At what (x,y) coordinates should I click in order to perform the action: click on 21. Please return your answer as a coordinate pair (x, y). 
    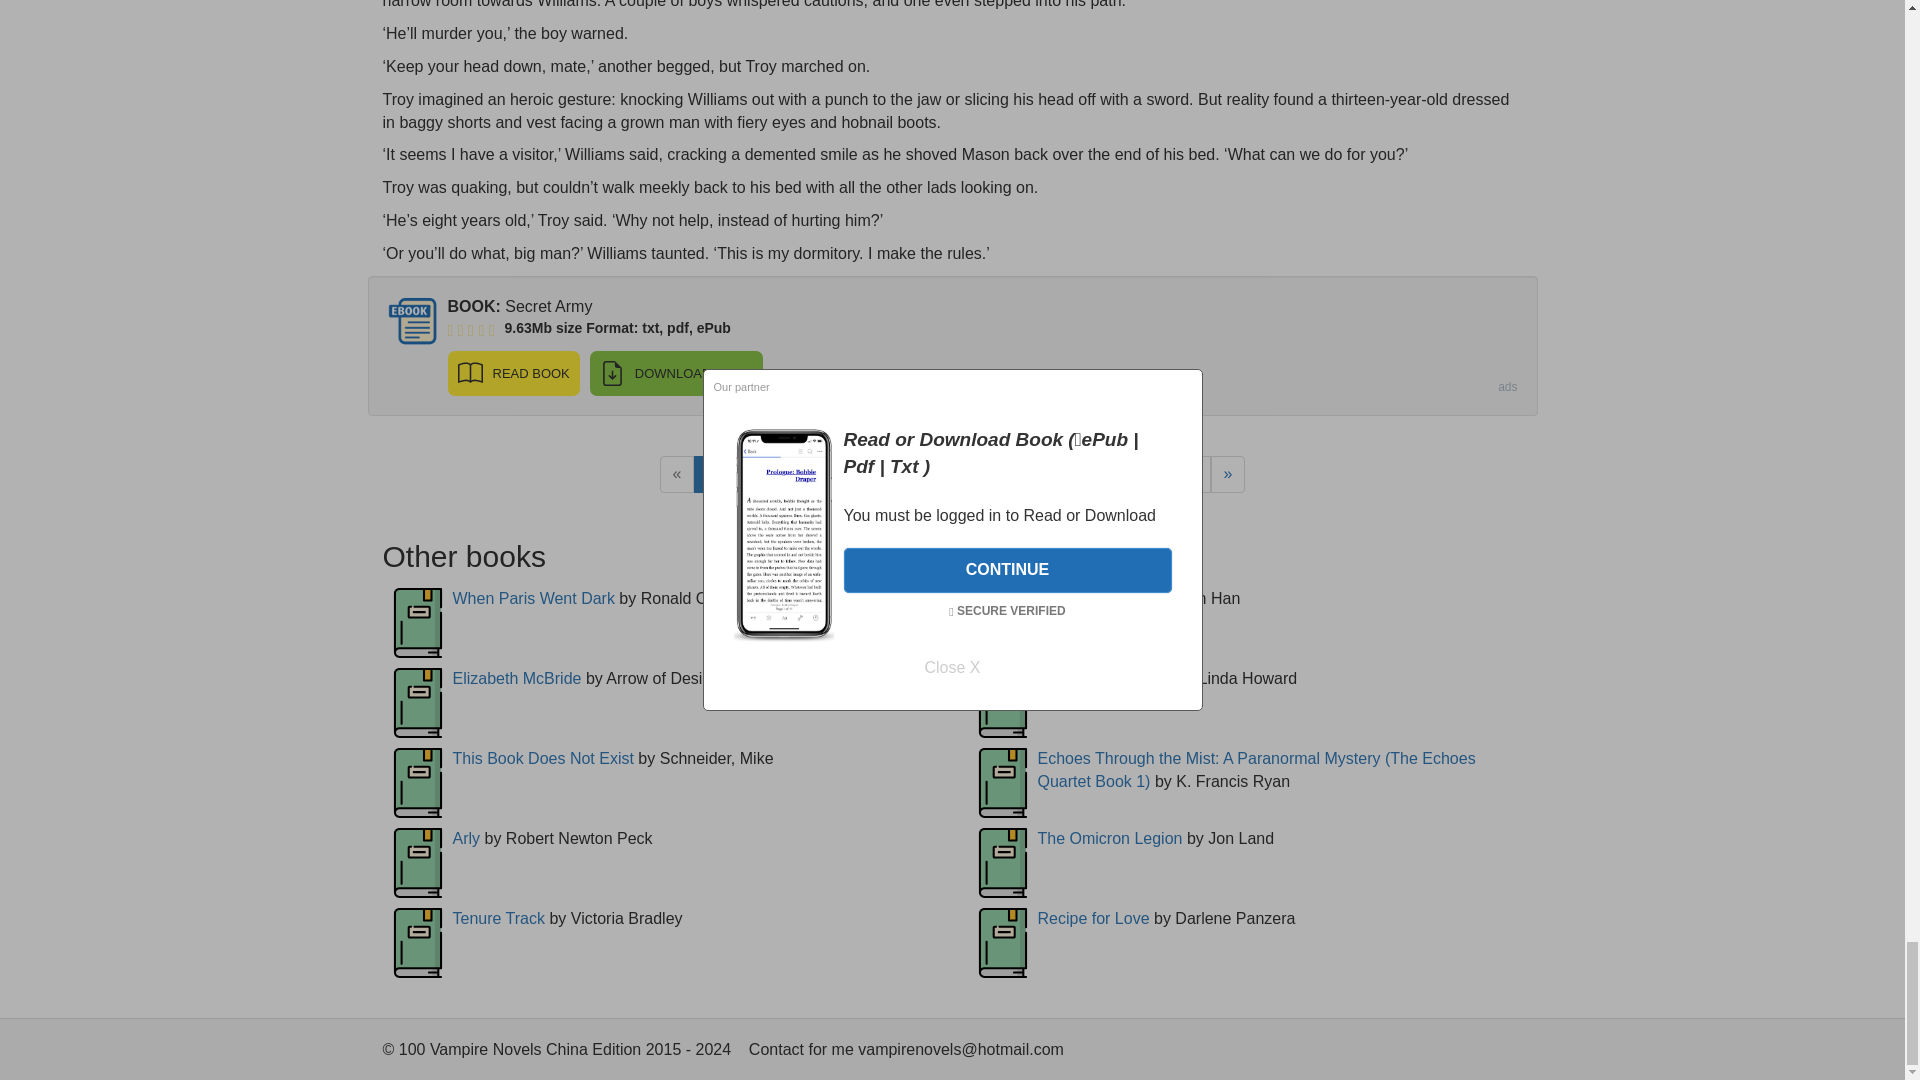
    Looking at the image, I should click on (1106, 474).